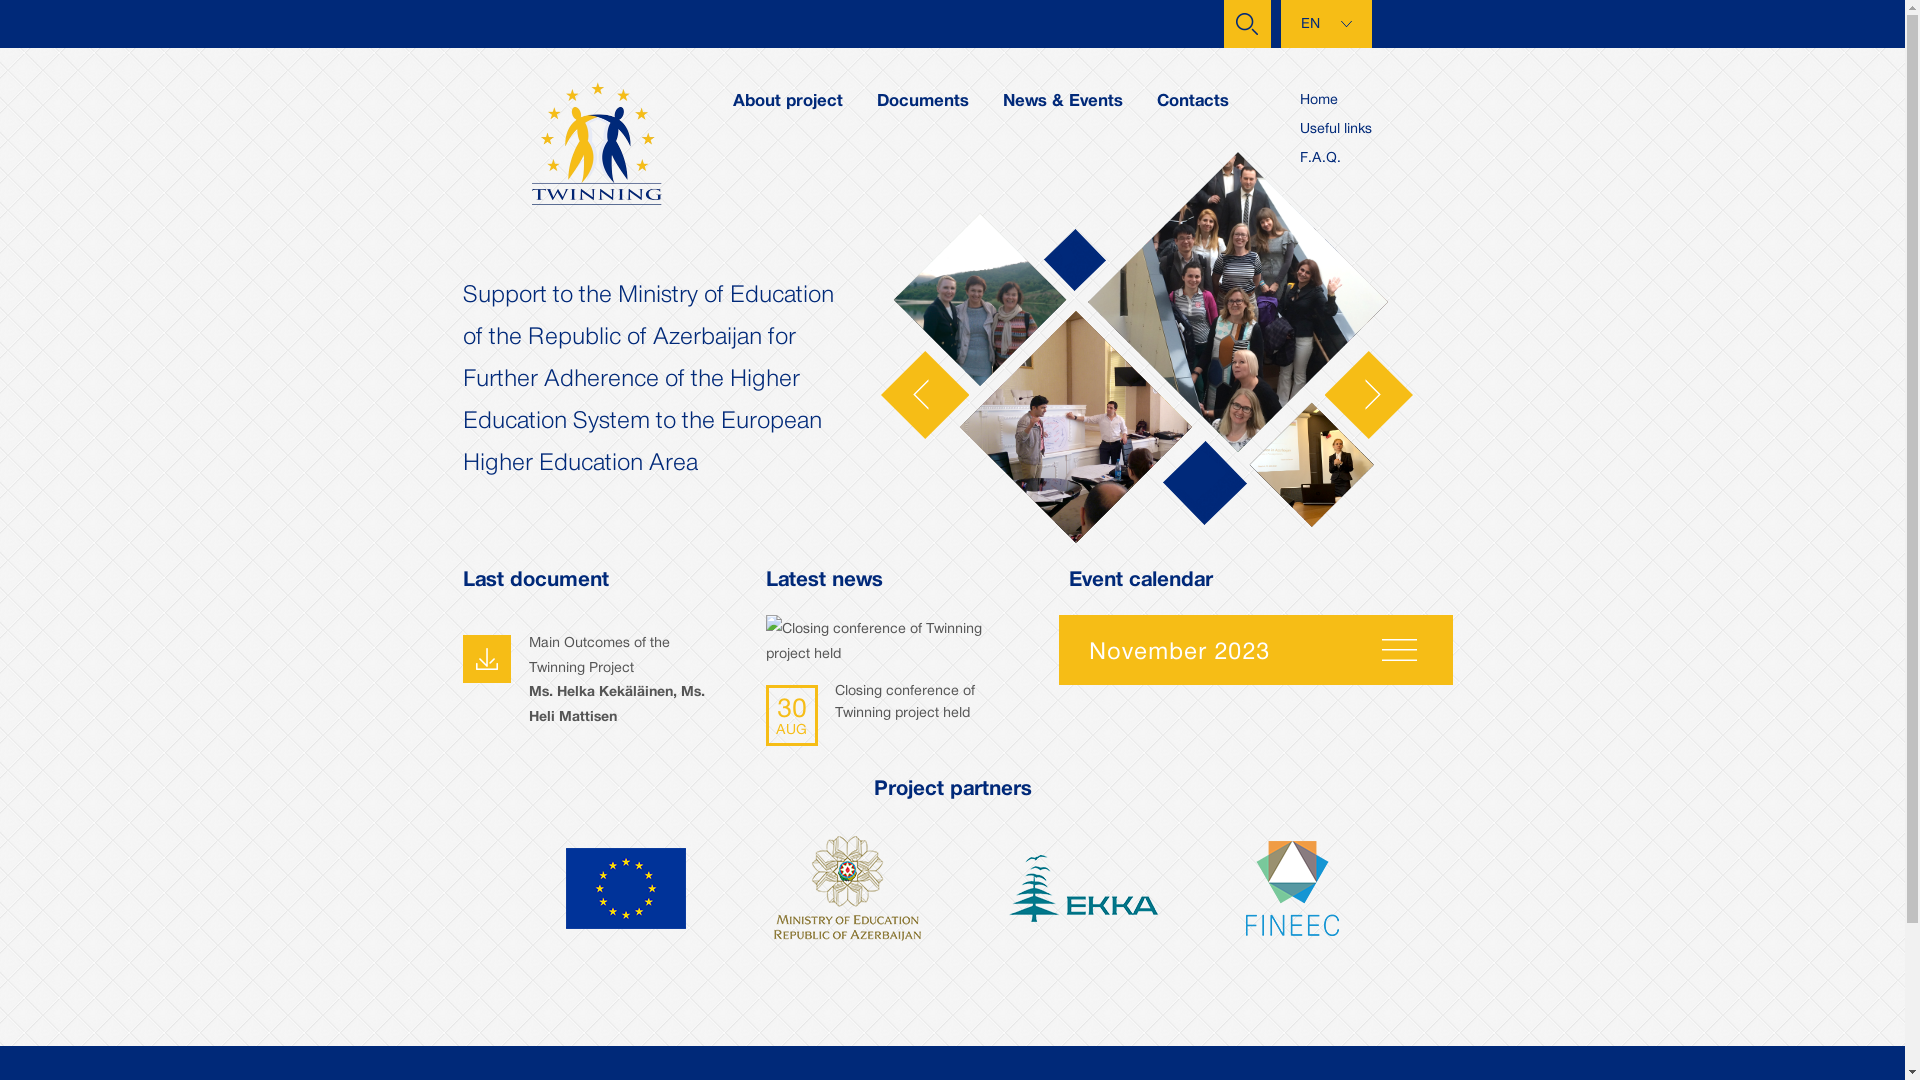 Image resolution: width=1920 pixels, height=1080 pixels. Describe the element at coordinates (1063, 101) in the screenshot. I see `News & Events` at that location.